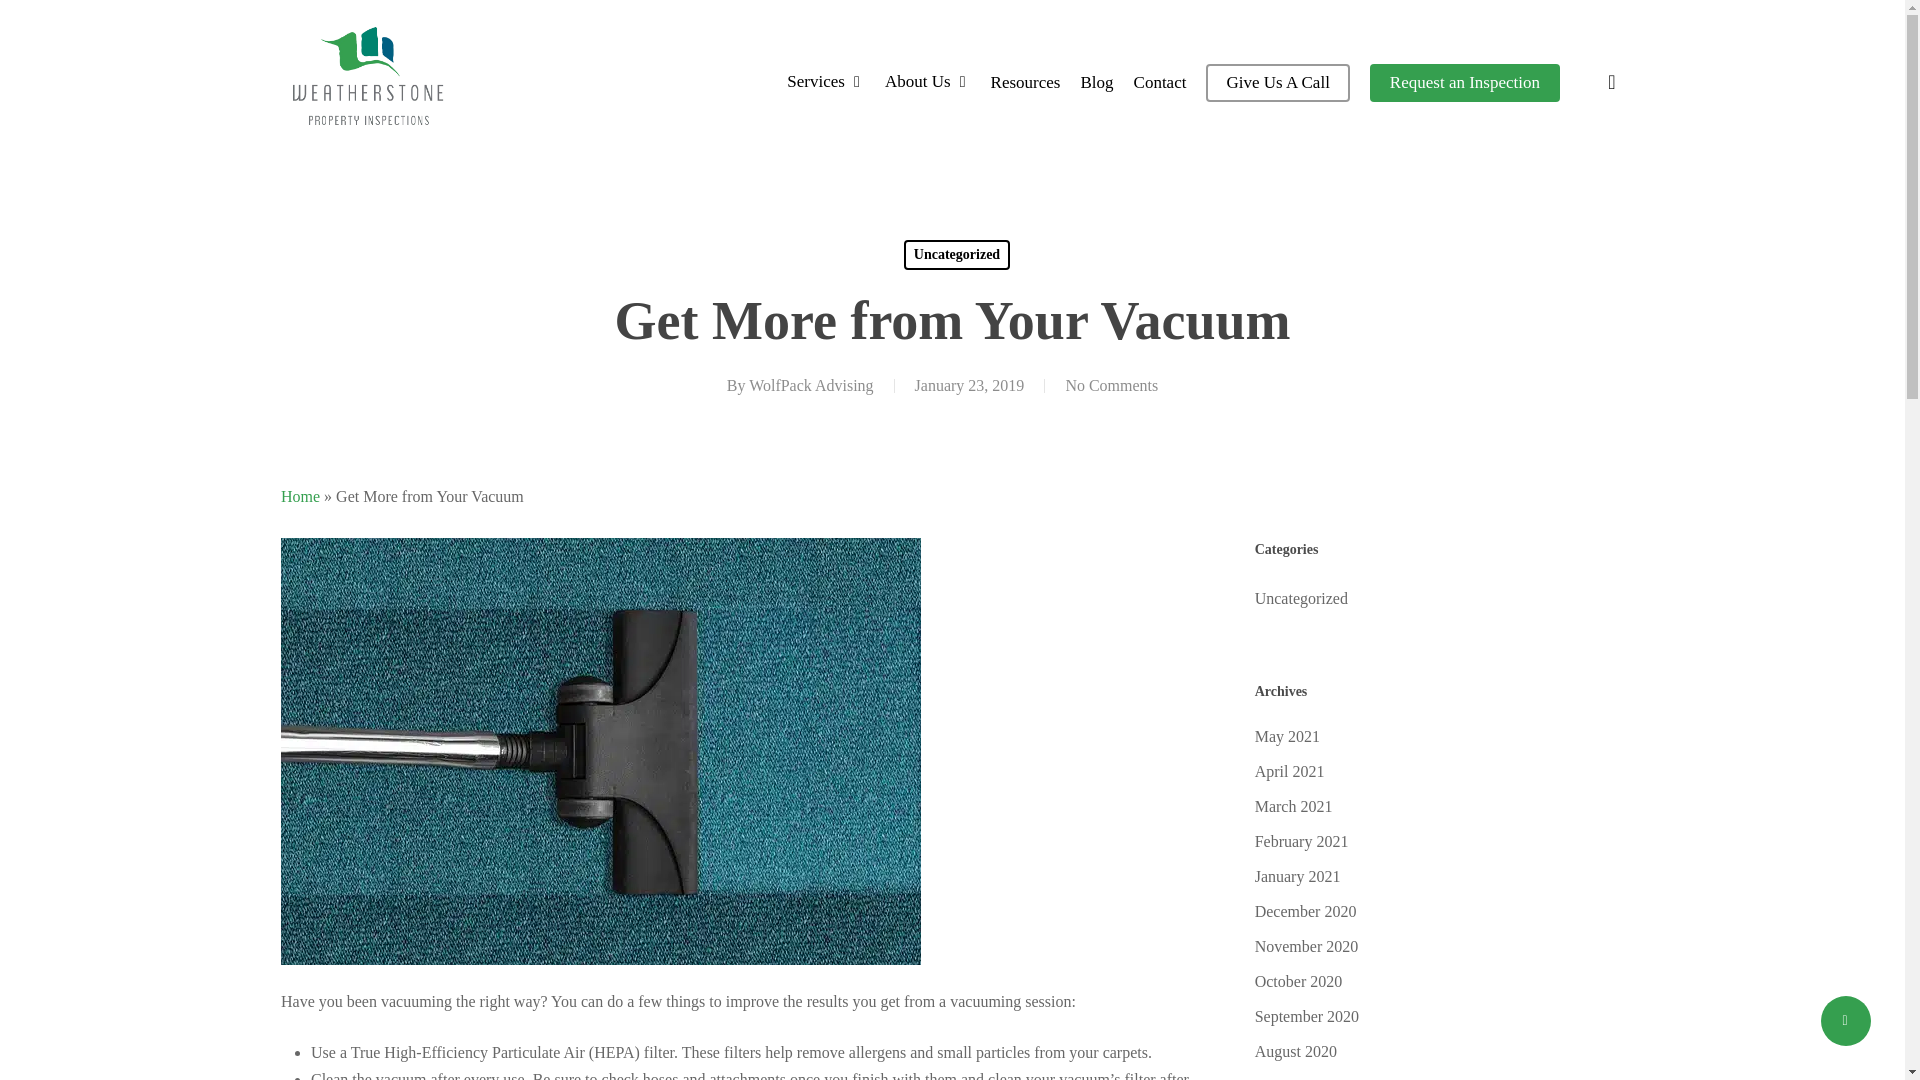  What do you see at coordinates (1440, 876) in the screenshot?
I see `January 2021` at bounding box center [1440, 876].